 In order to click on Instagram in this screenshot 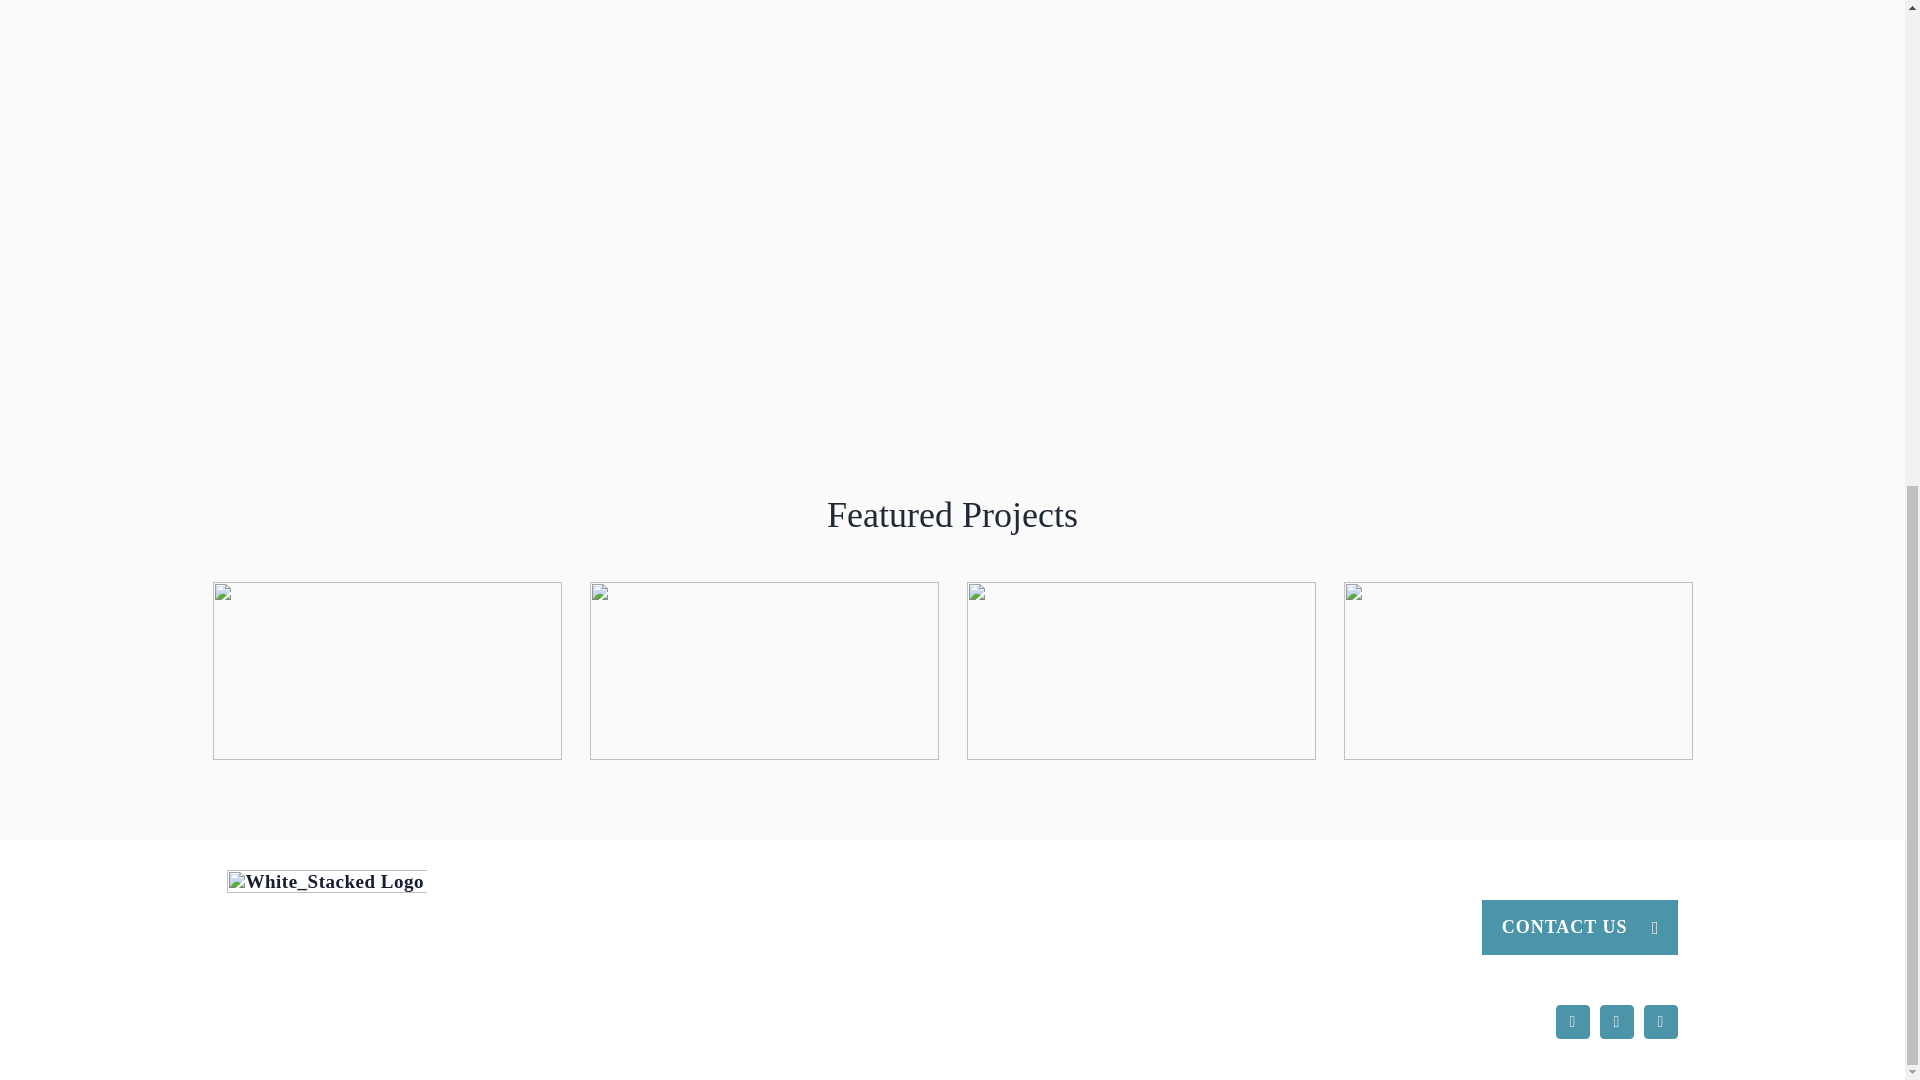, I will do `click(1616, 1022)`.